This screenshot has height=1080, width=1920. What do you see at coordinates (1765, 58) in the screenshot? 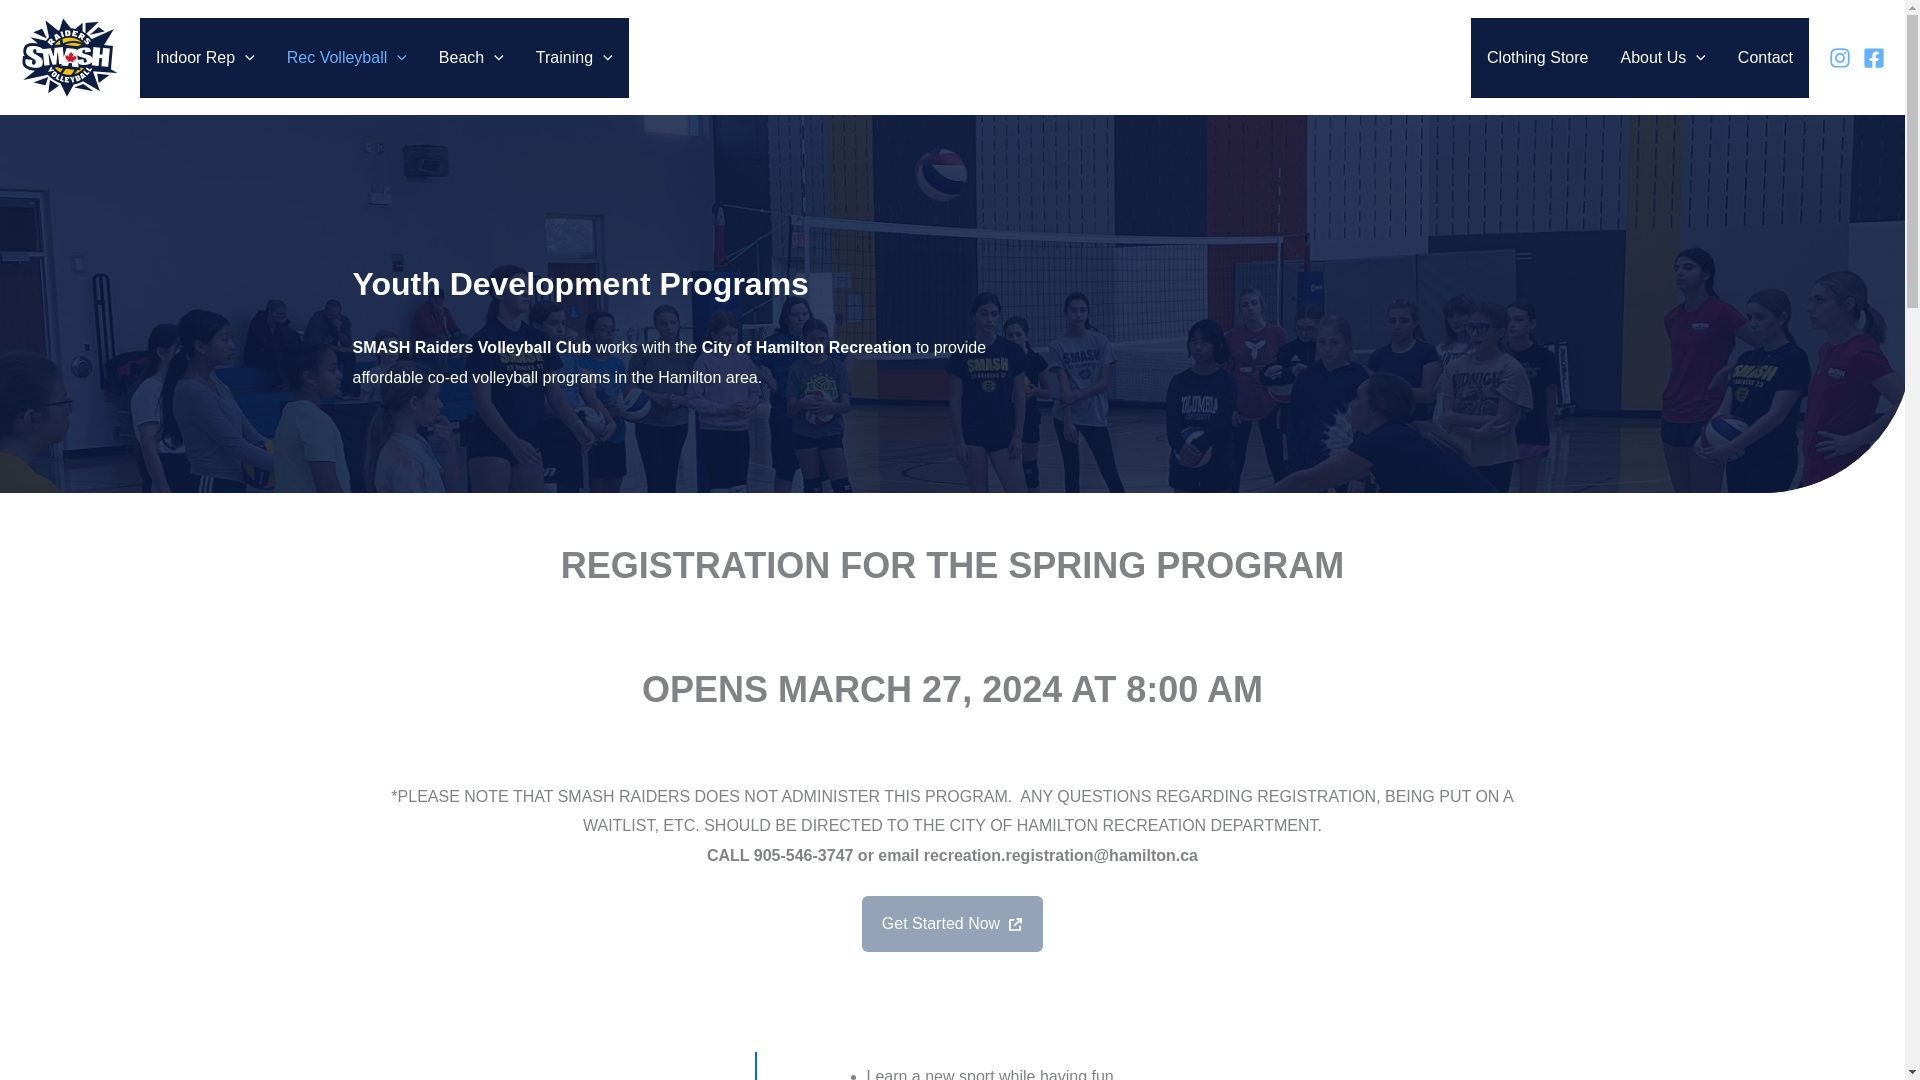
I see `Contact` at bounding box center [1765, 58].